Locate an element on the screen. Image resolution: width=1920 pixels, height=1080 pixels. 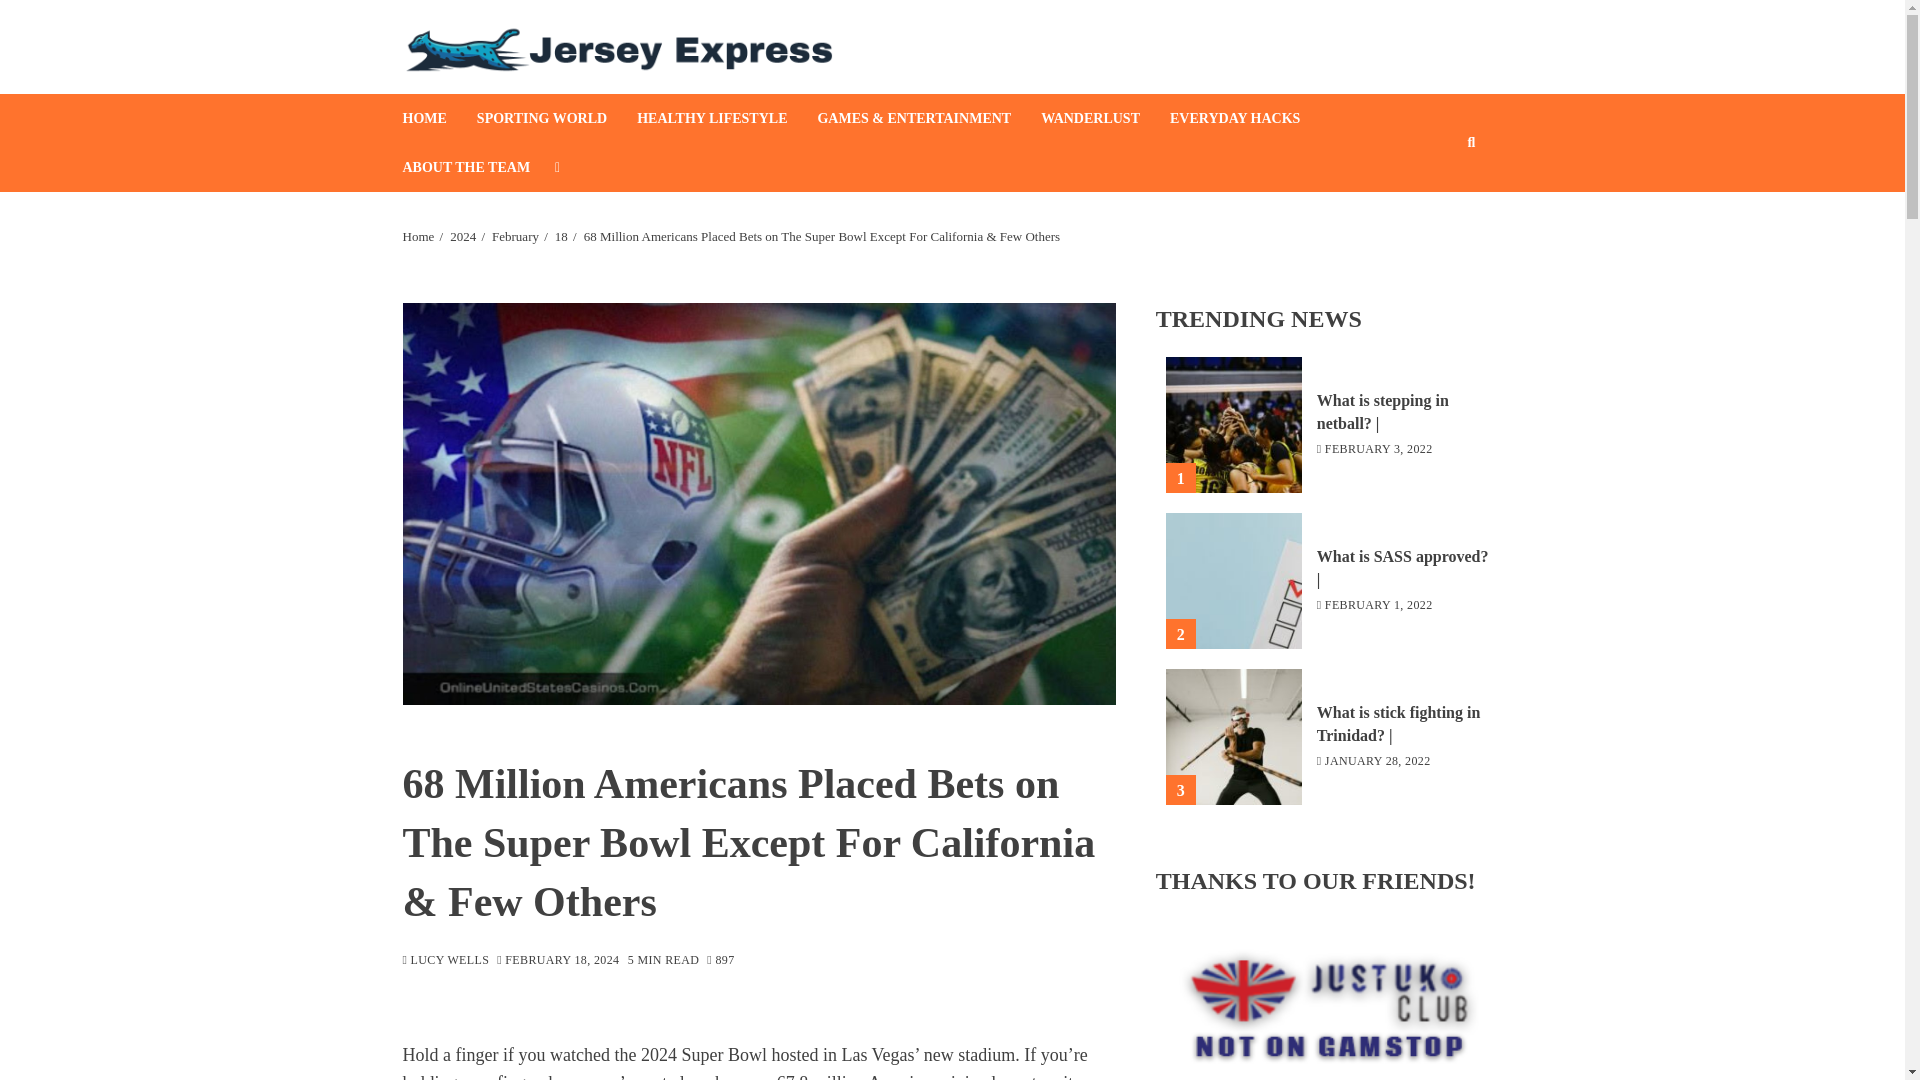
SPORTING WORLD is located at coordinates (556, 118).